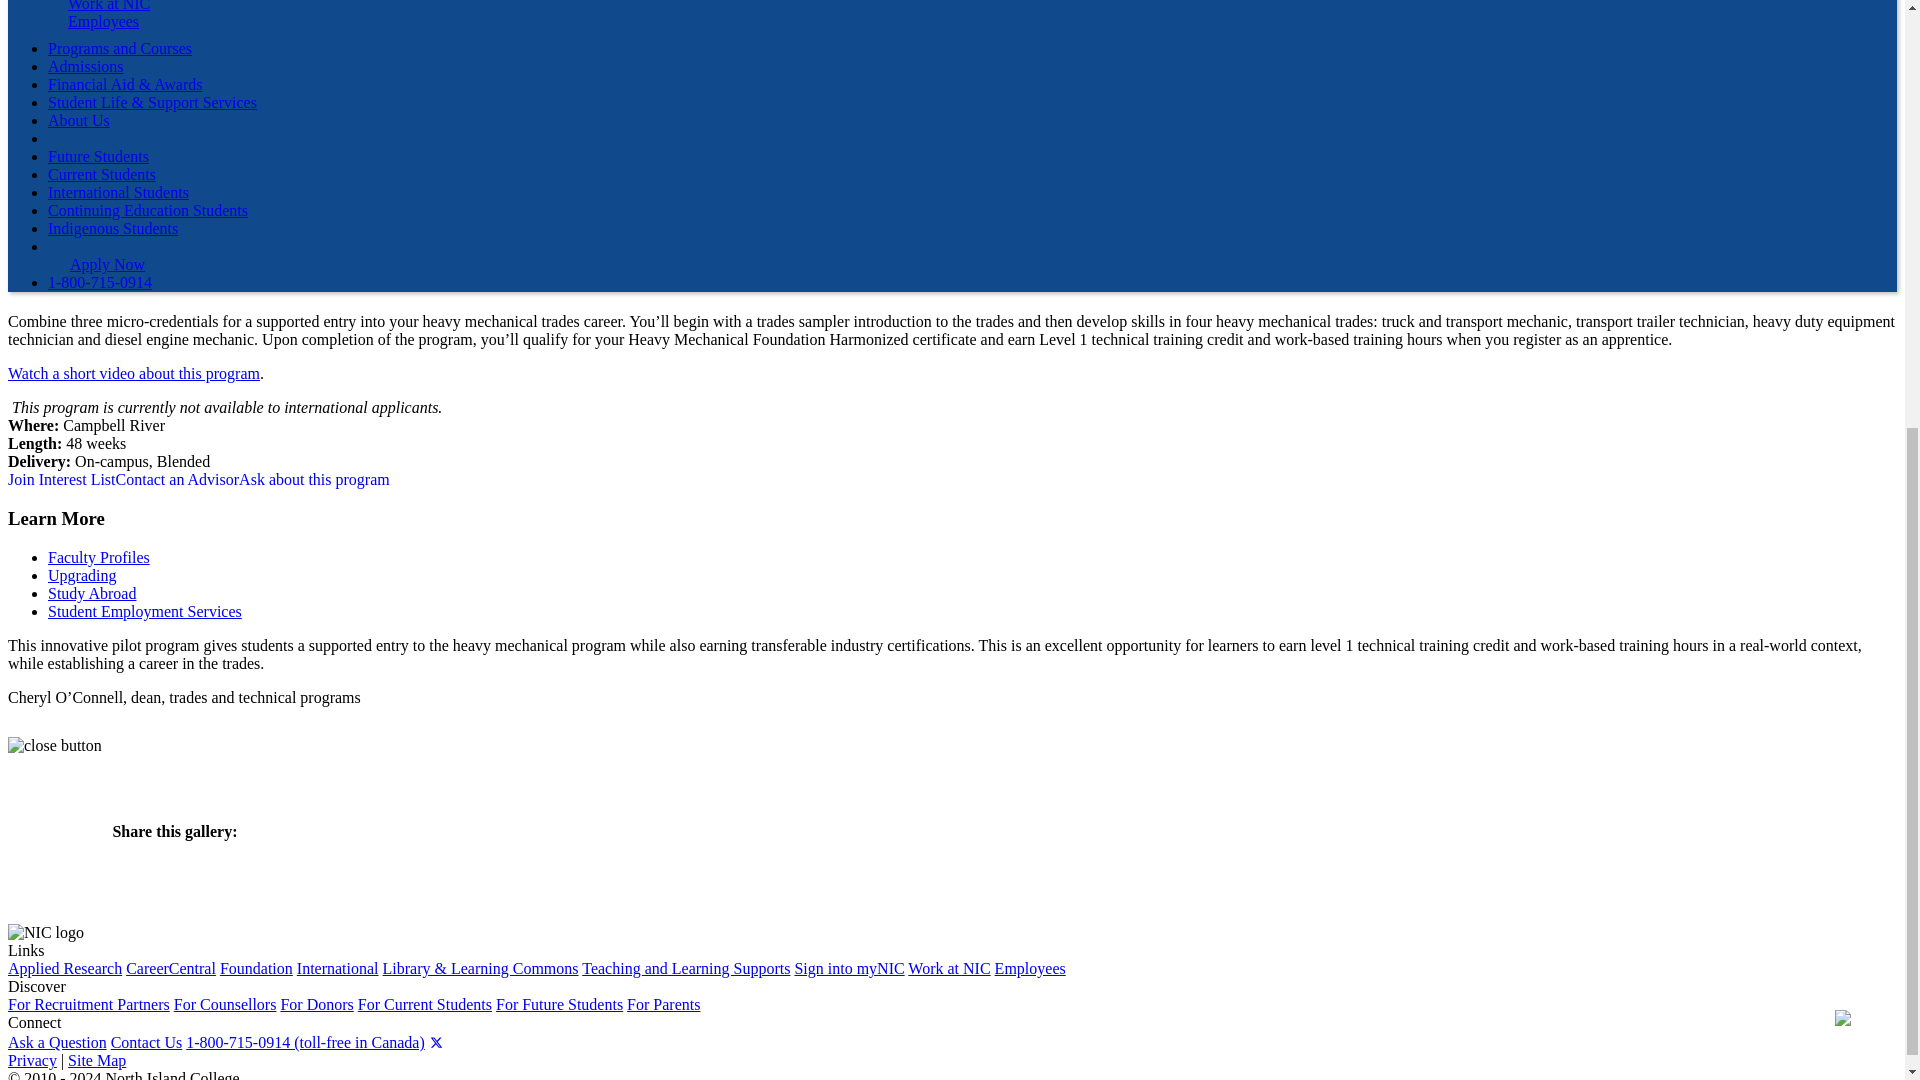  What do you see at coordinates (86, 66) in the screenshot?
I see `Admissions` at bounding box center [86, 66].